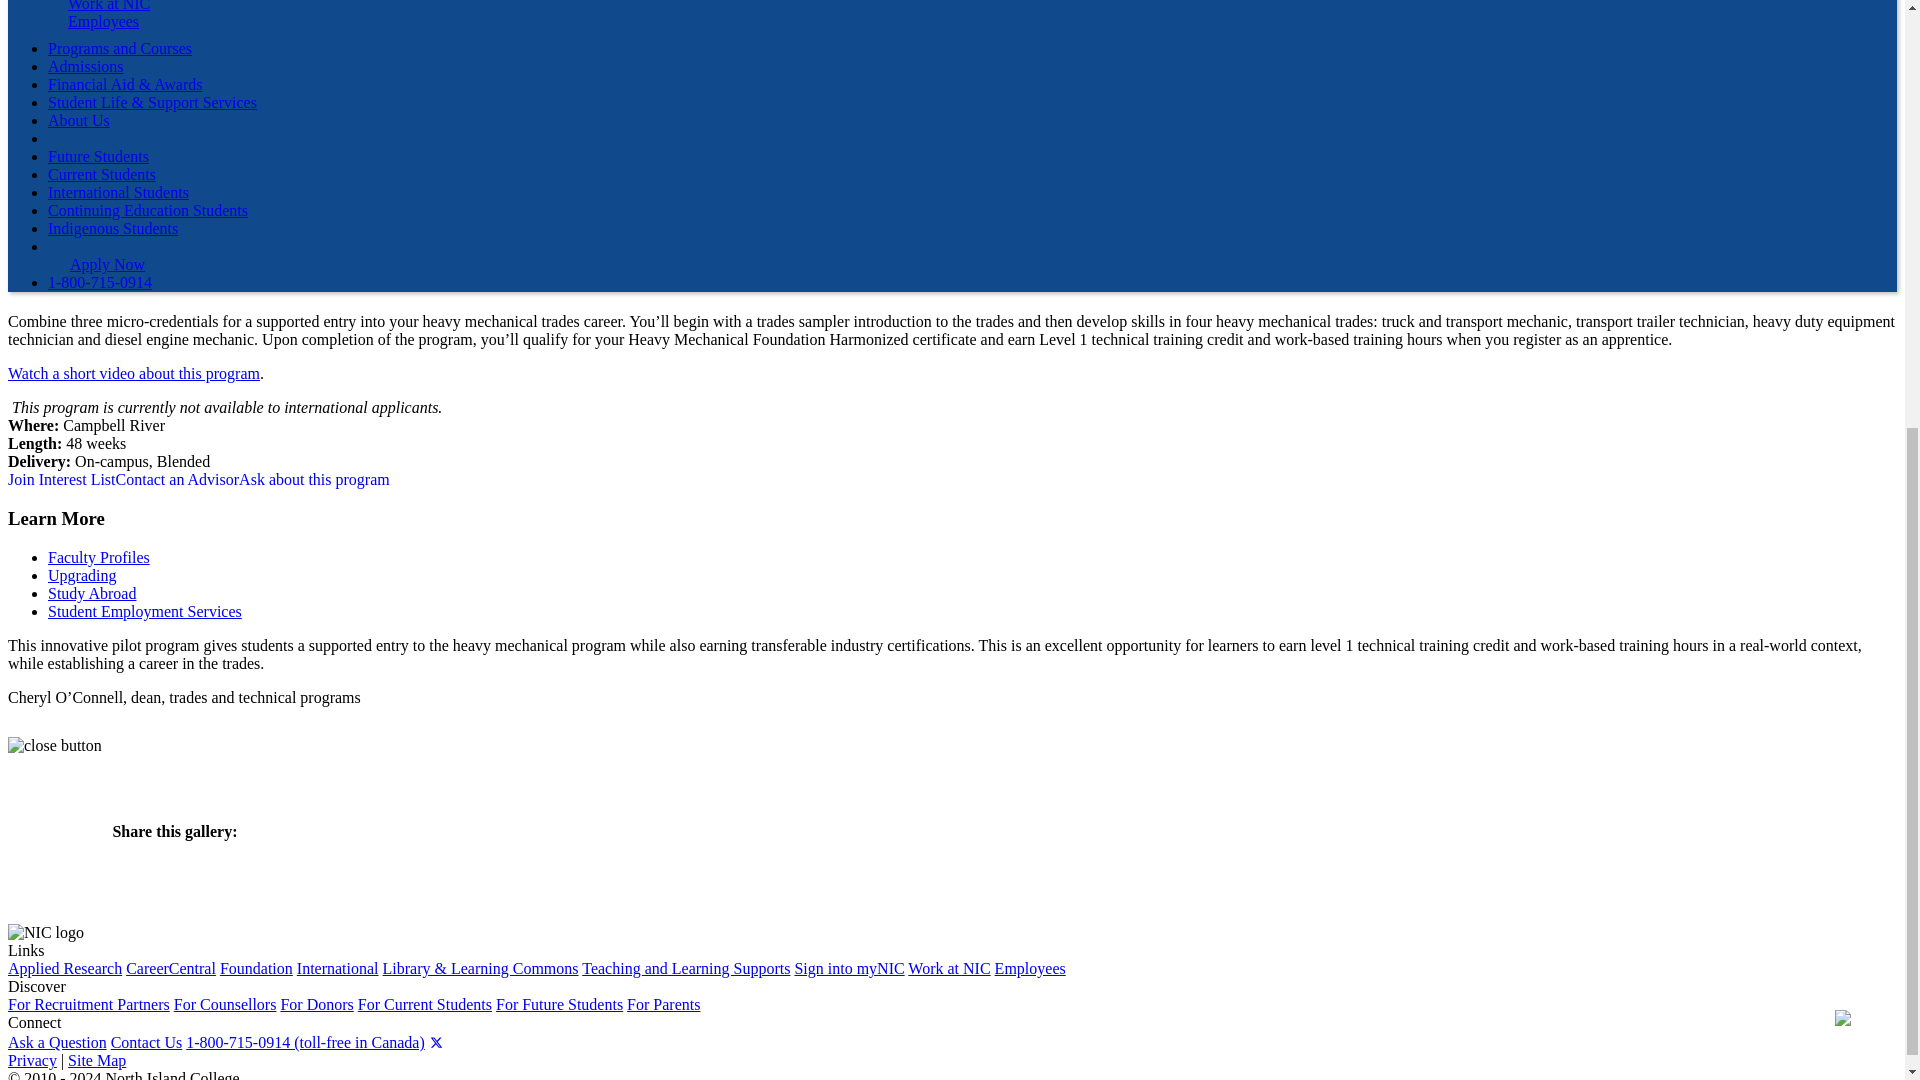  What do you see at coordinates (86, 66) in the screenshot?
I see `Admissions` at bounding box center [86, 66].